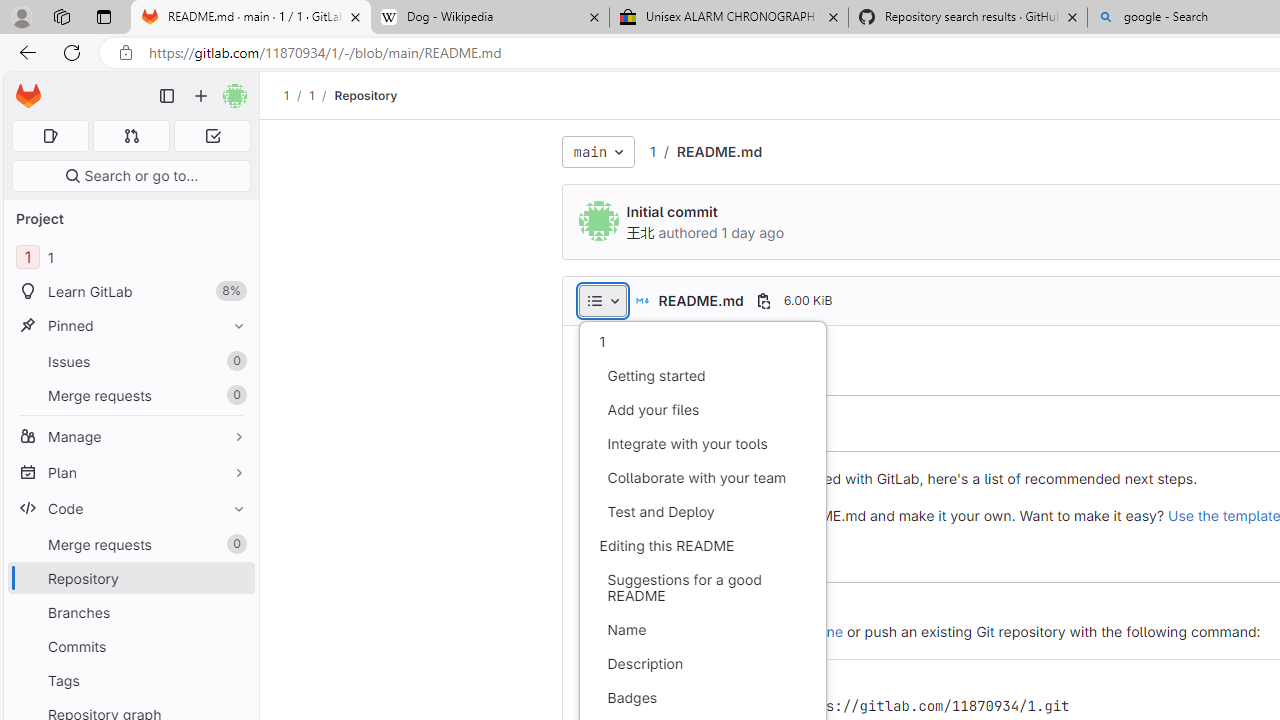 The image size is (1280, 720). I want to click on Description, so click(702, 664).